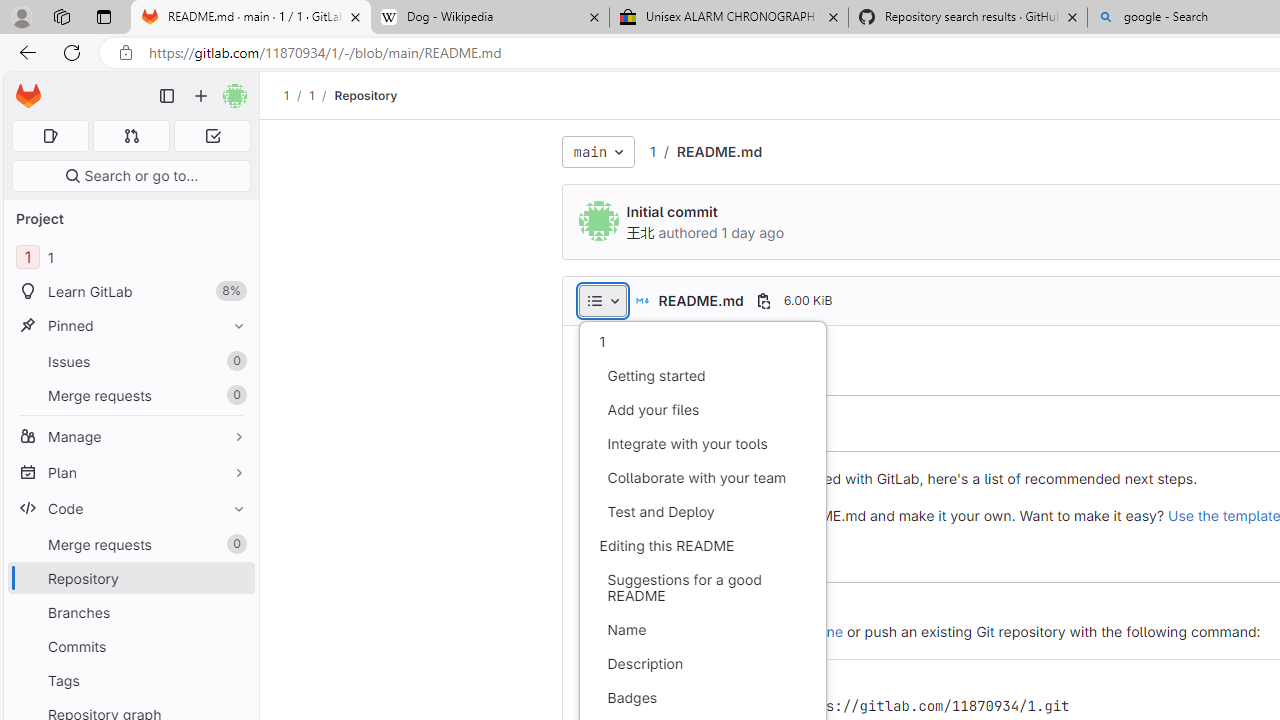 The image size is (1280, 720). I want to click on Description, so click(702, 664).